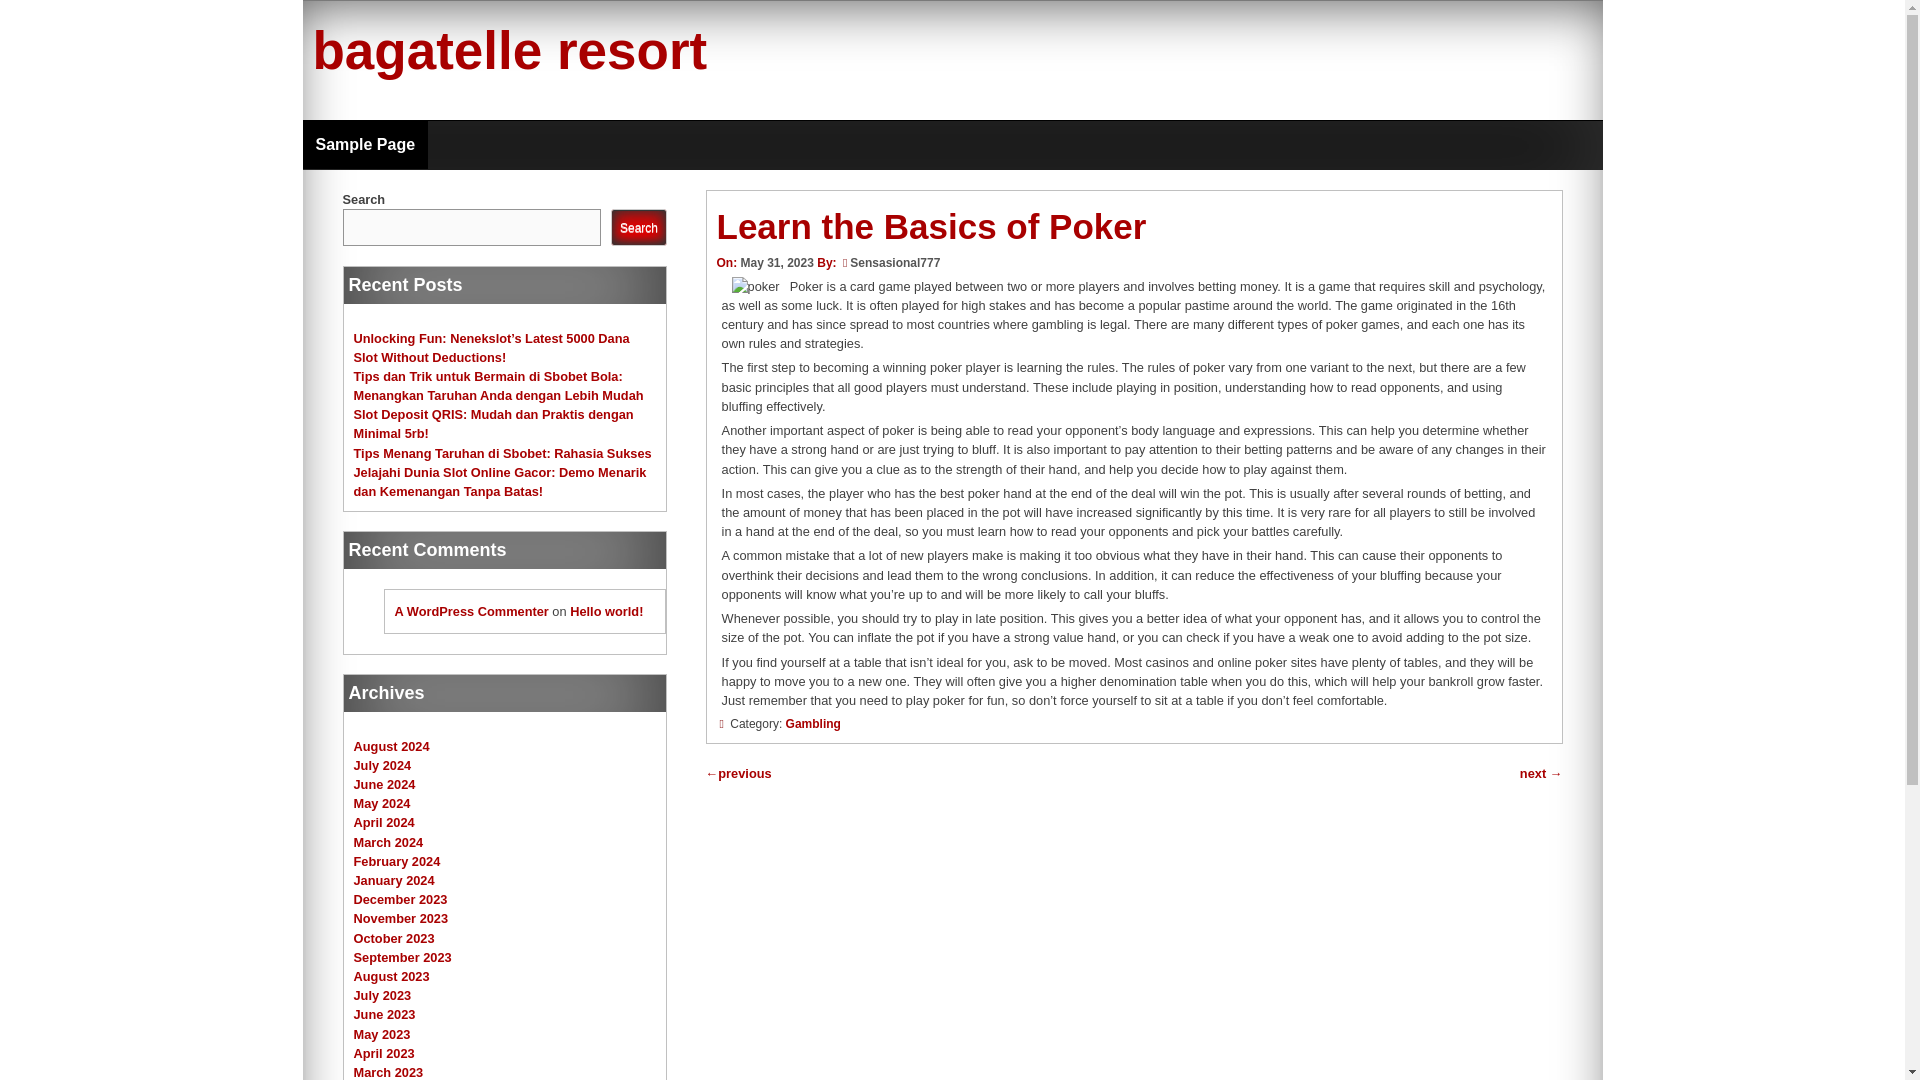 This screenshot has width=1920, height=1080. I want to click on August 2023, so click(392, 976).